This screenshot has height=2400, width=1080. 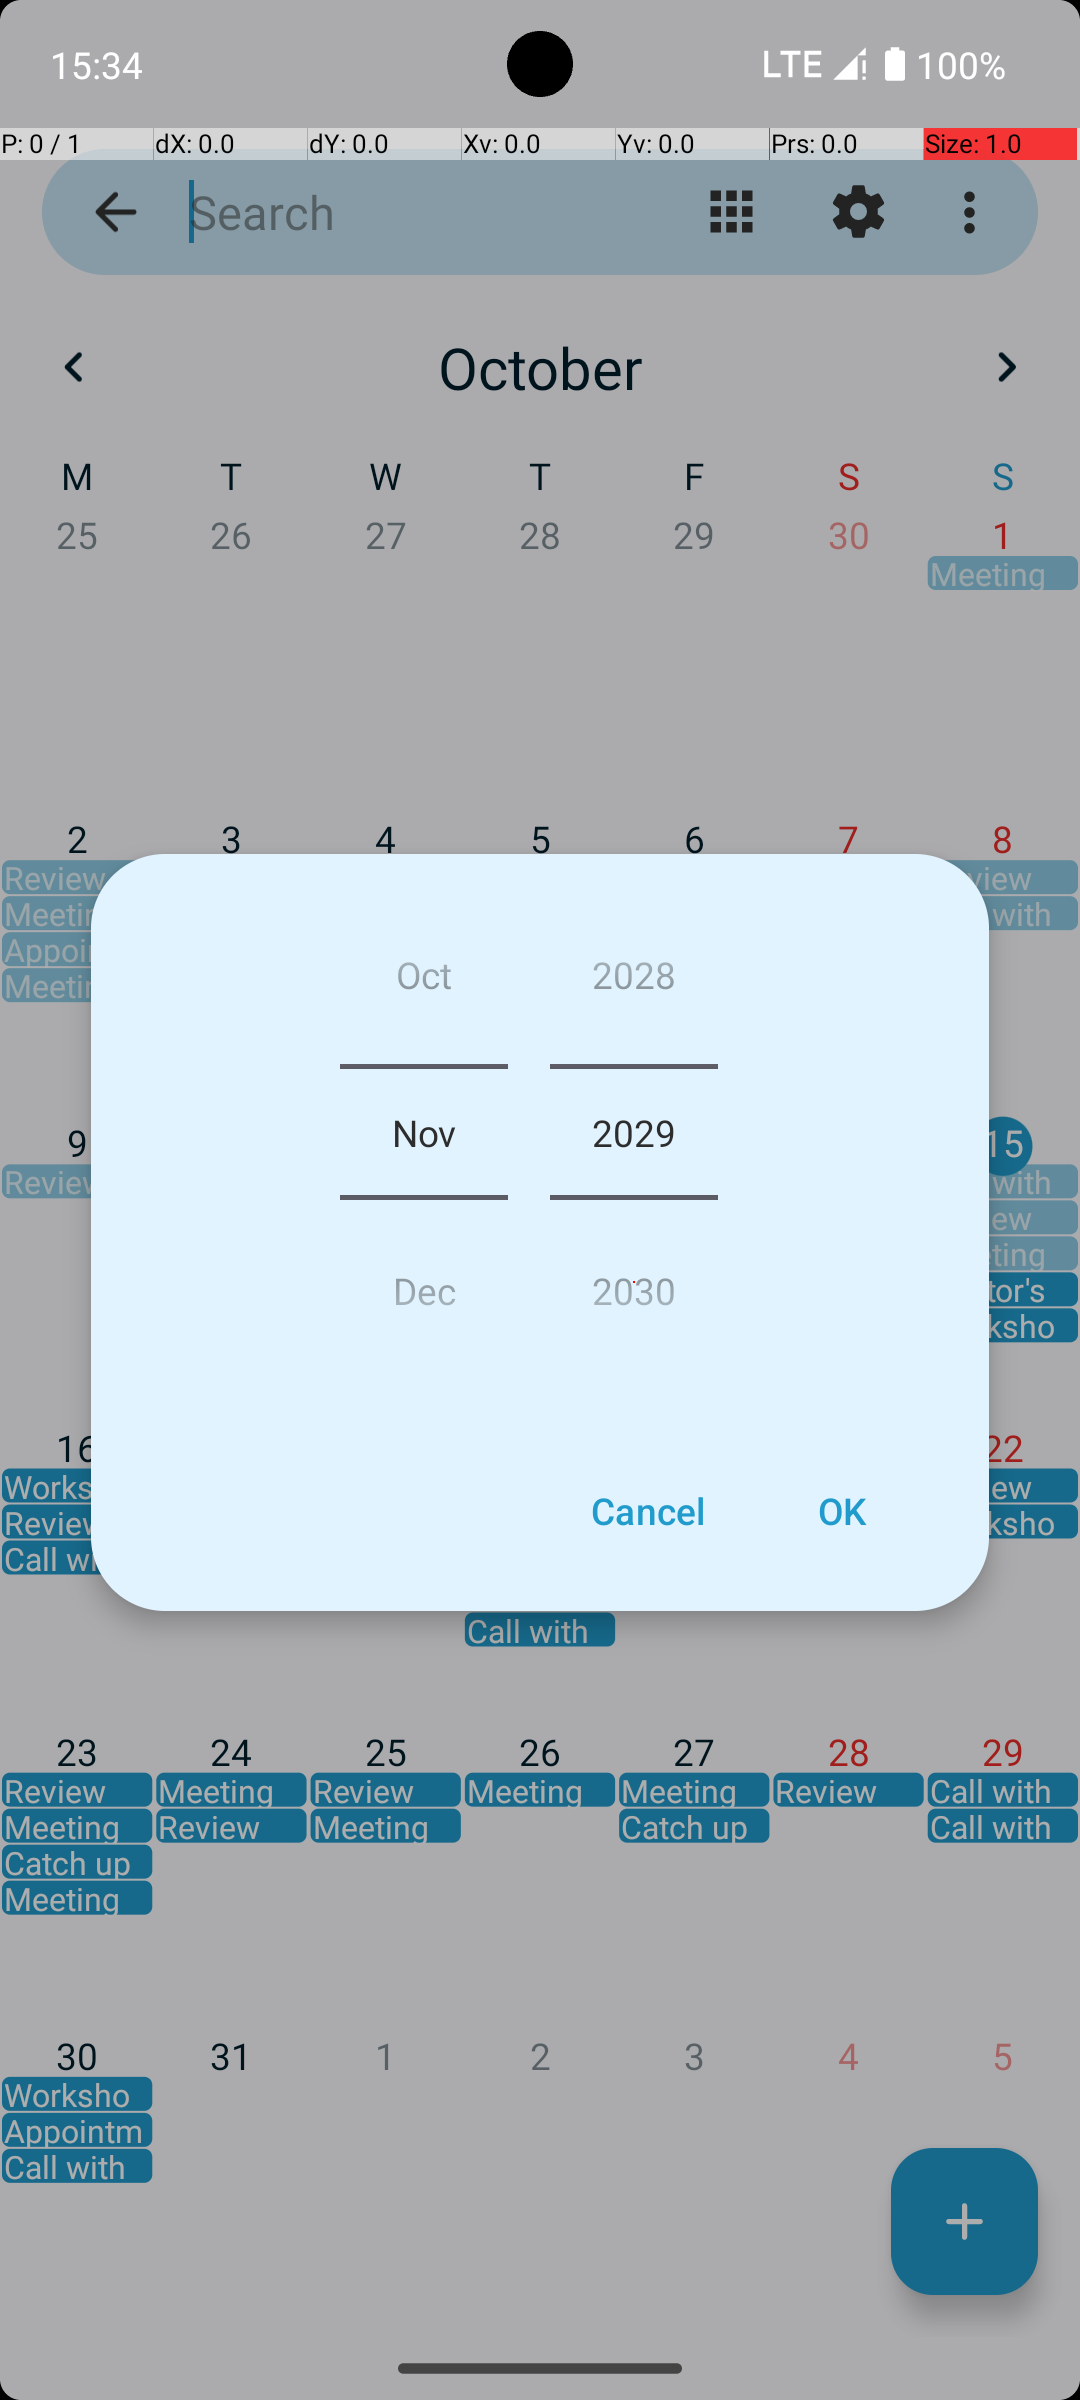 What do you see at coordinates (634, 1132) in the screenshot?
I see `2029` at bounding box center [634, 1132].